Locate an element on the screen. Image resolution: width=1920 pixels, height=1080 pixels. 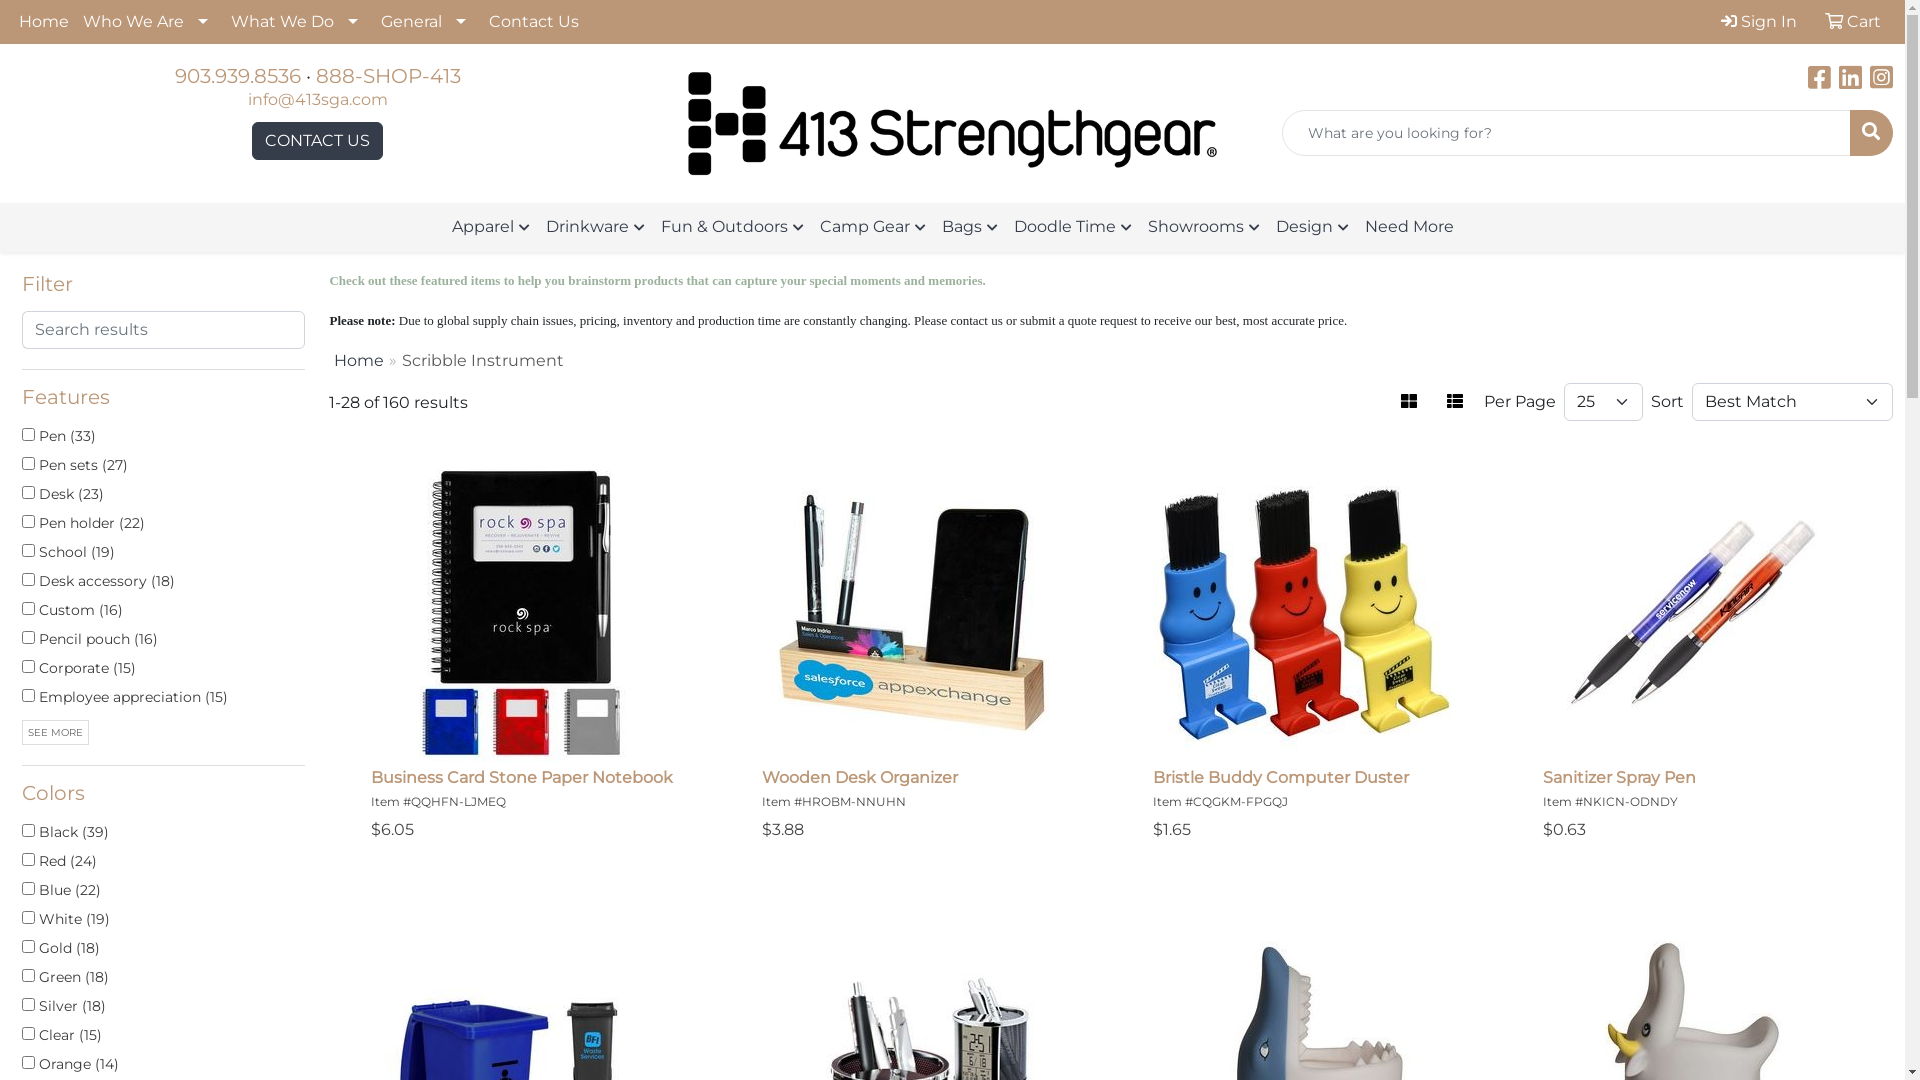
info@413sga.com is located at coordinates (318, 100).